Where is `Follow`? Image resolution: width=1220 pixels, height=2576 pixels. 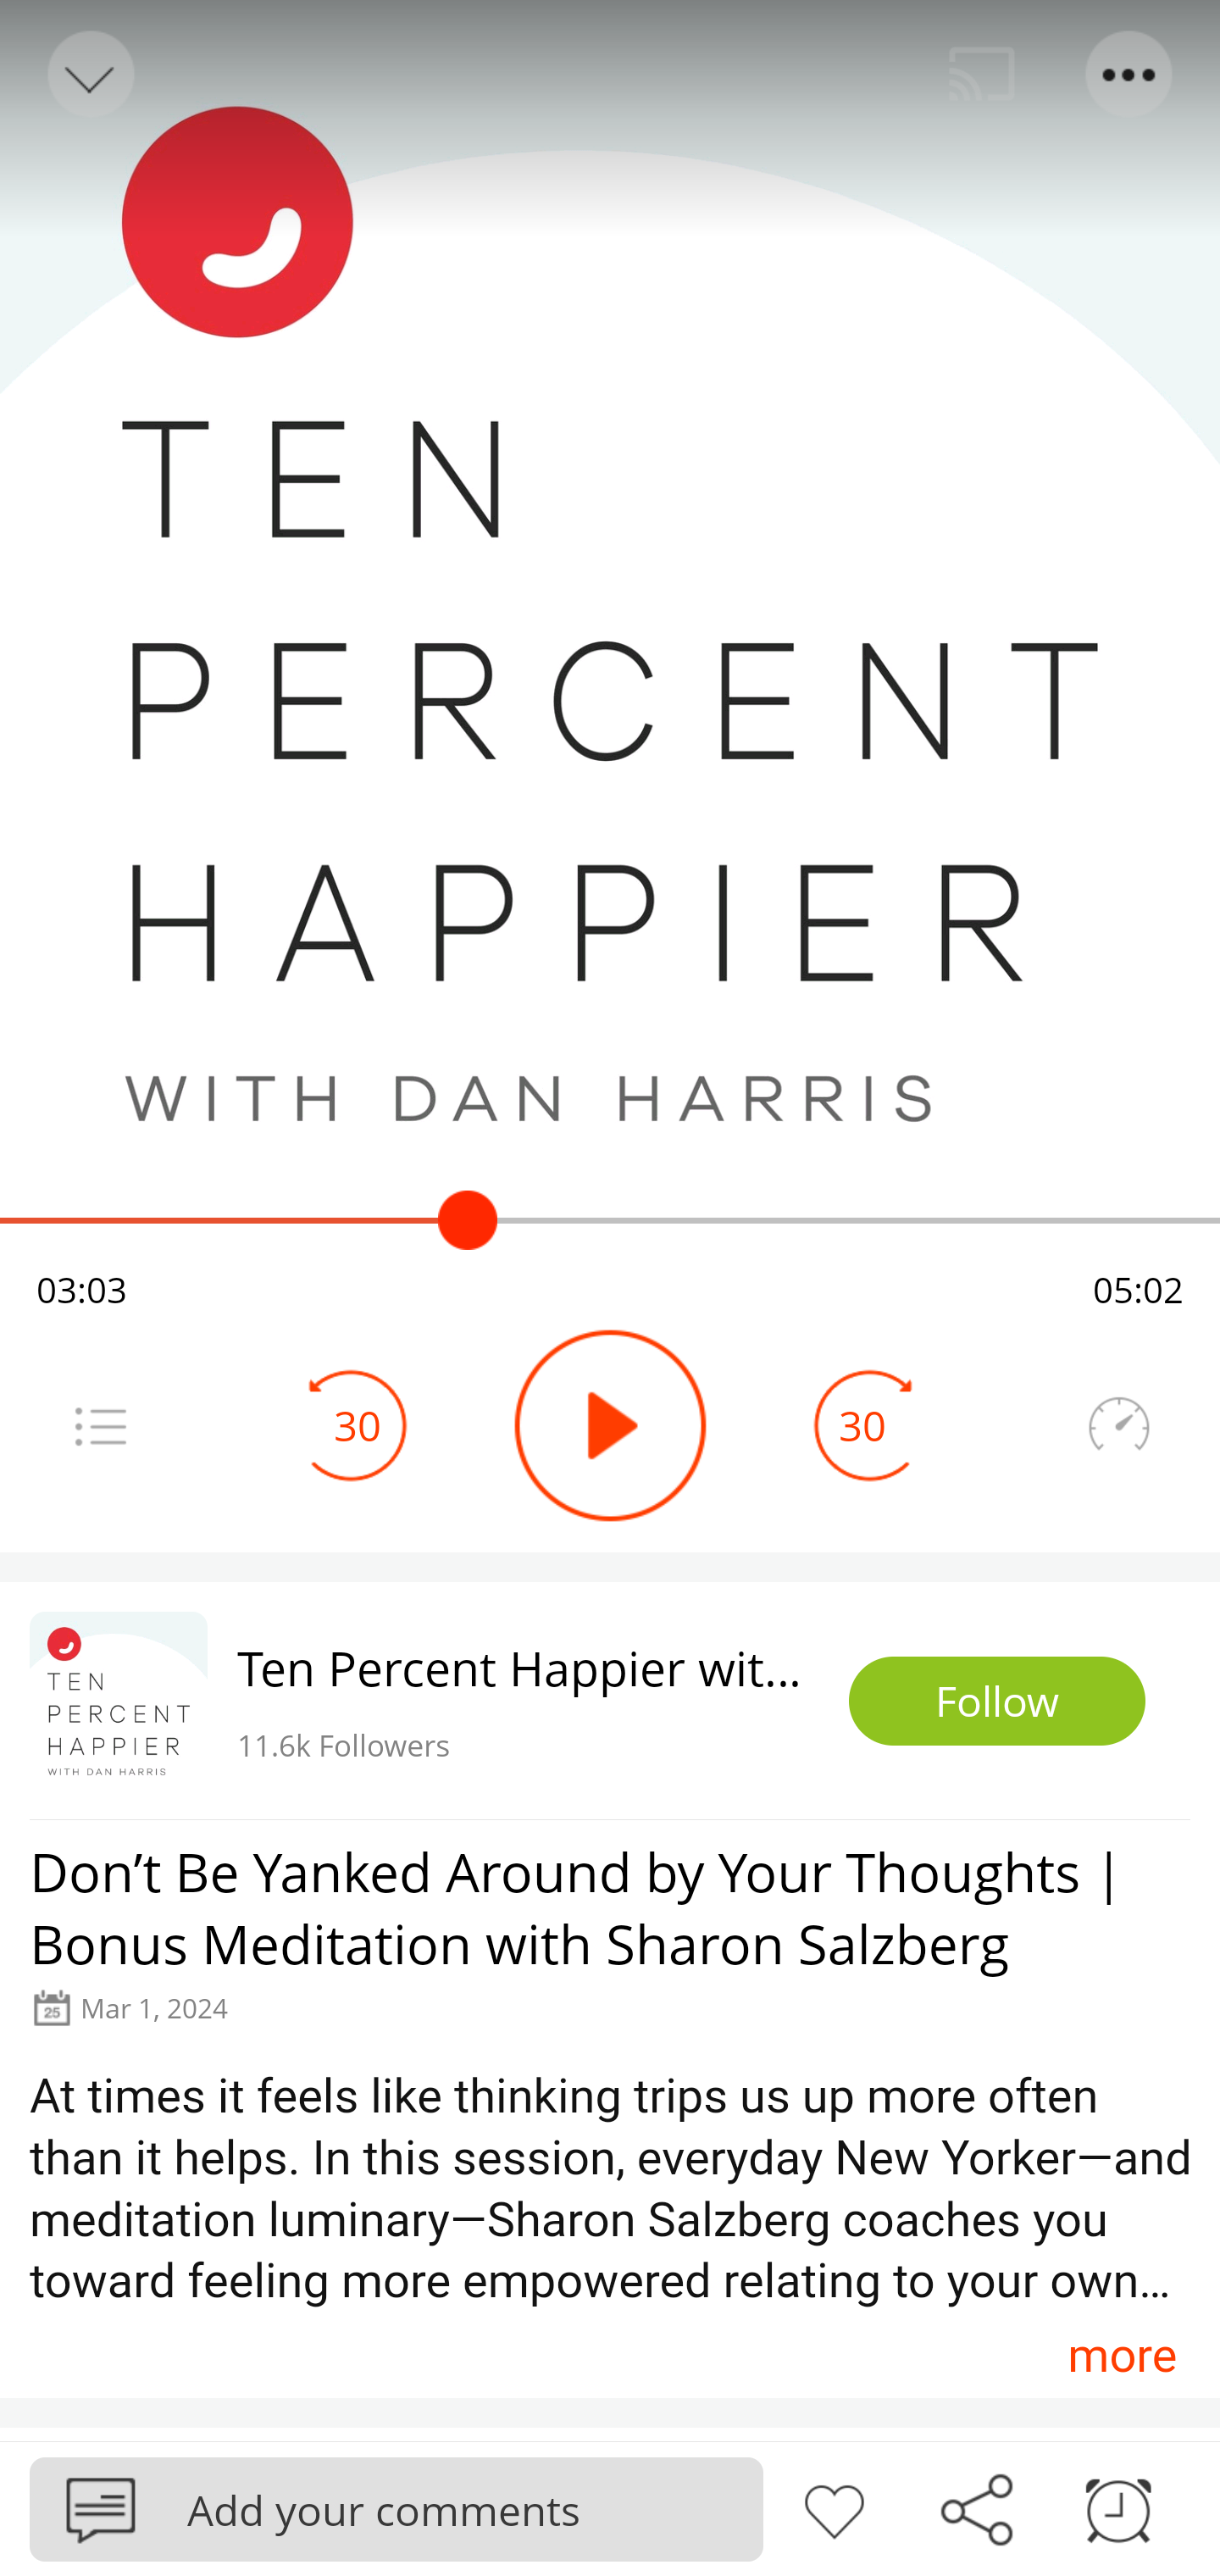 Follow is located at coordinates (997, 1702).